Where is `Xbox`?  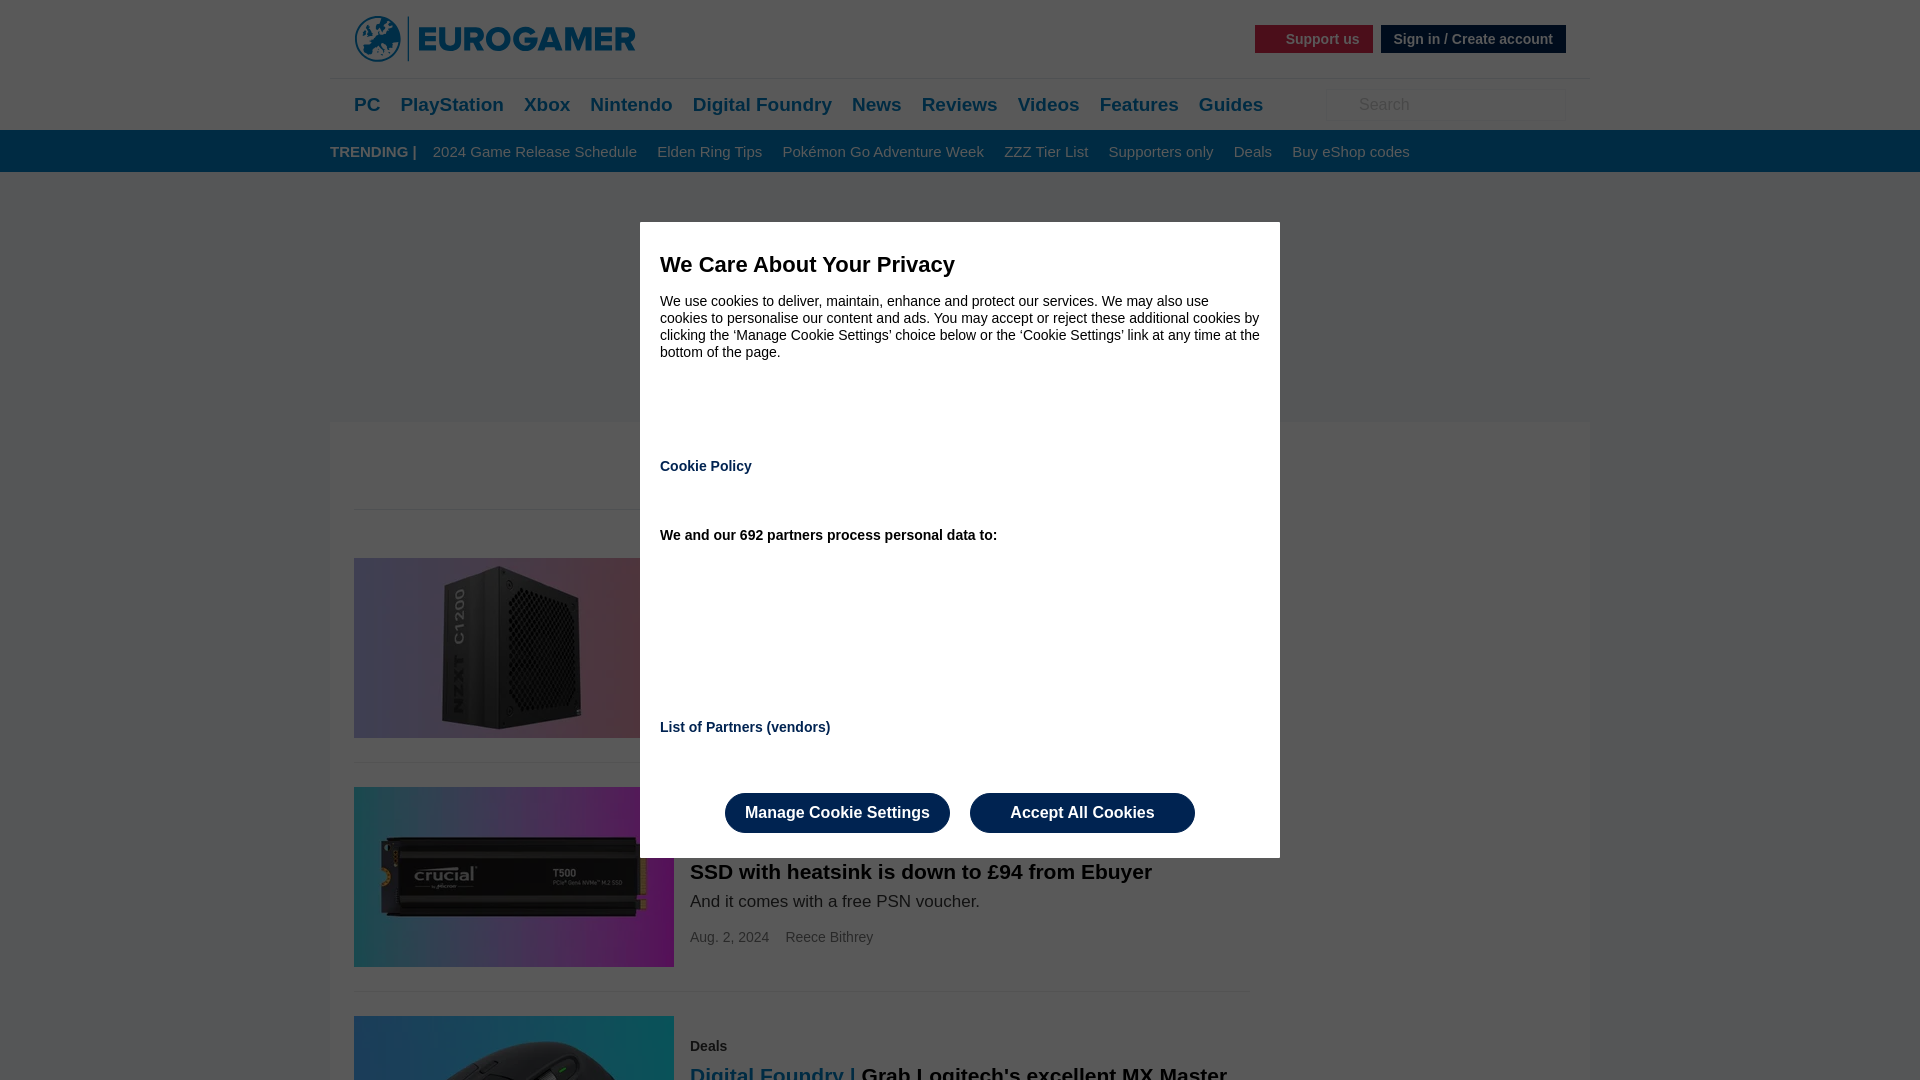 Xbox is located at coordinates (547, 104).